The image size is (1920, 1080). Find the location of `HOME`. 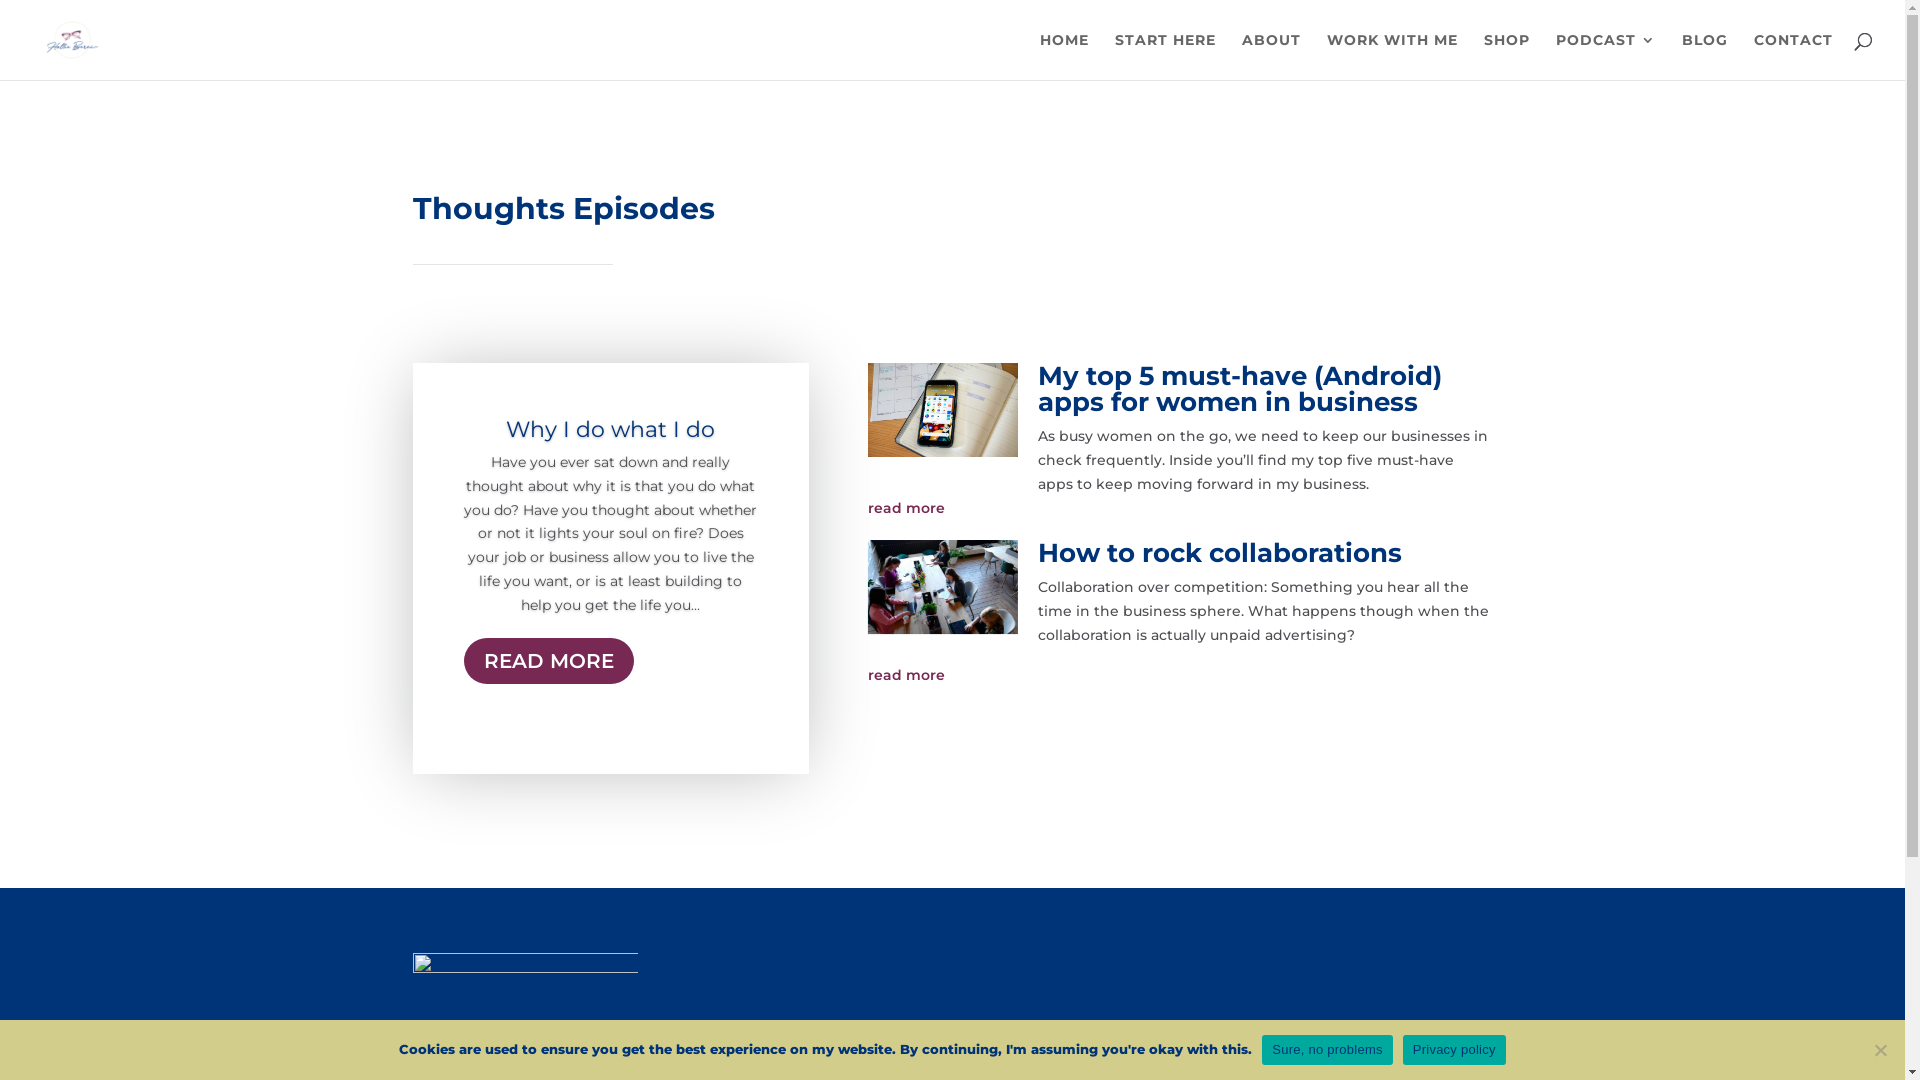

HOME is located at coordinates (1064, 56).